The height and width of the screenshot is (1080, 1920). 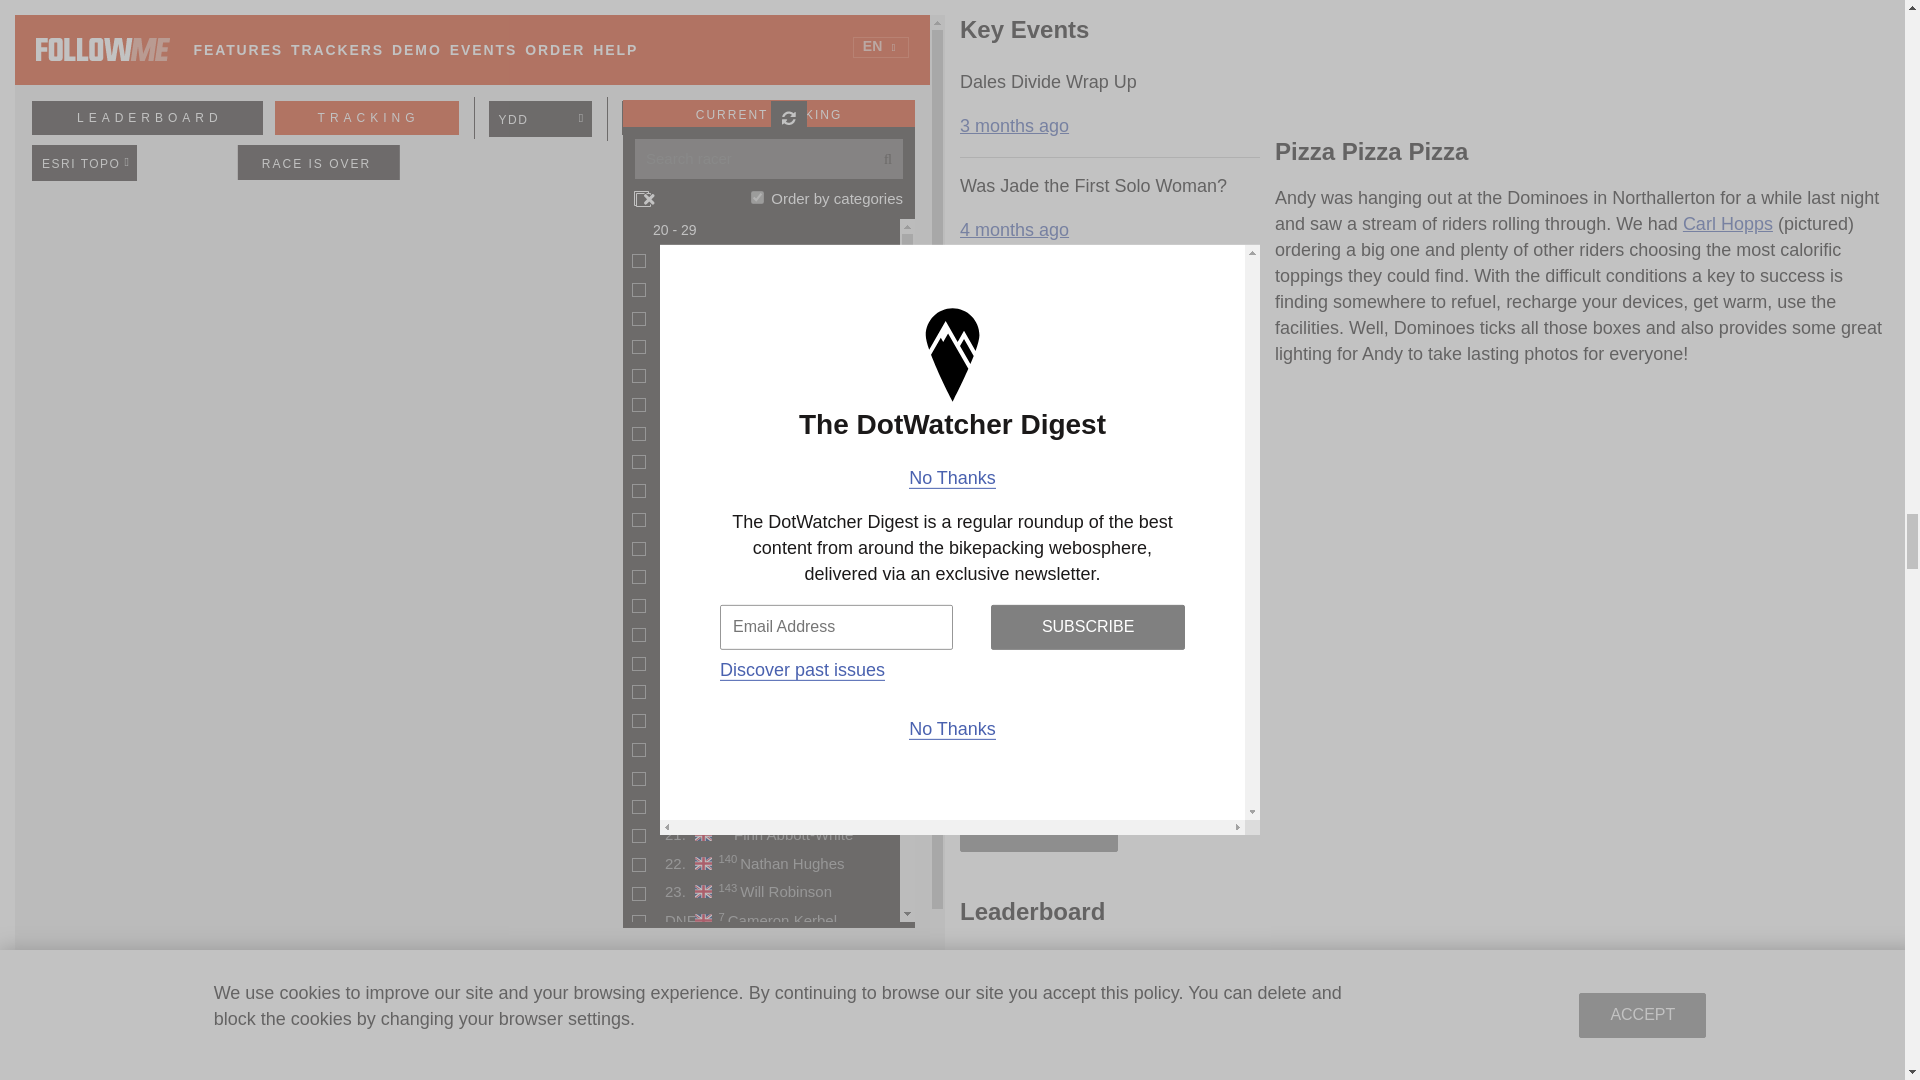 What do you see at coordinates (1728, 224) in the screenshot?
I see `Carl Hopps` at bounding box center [1728, 224].